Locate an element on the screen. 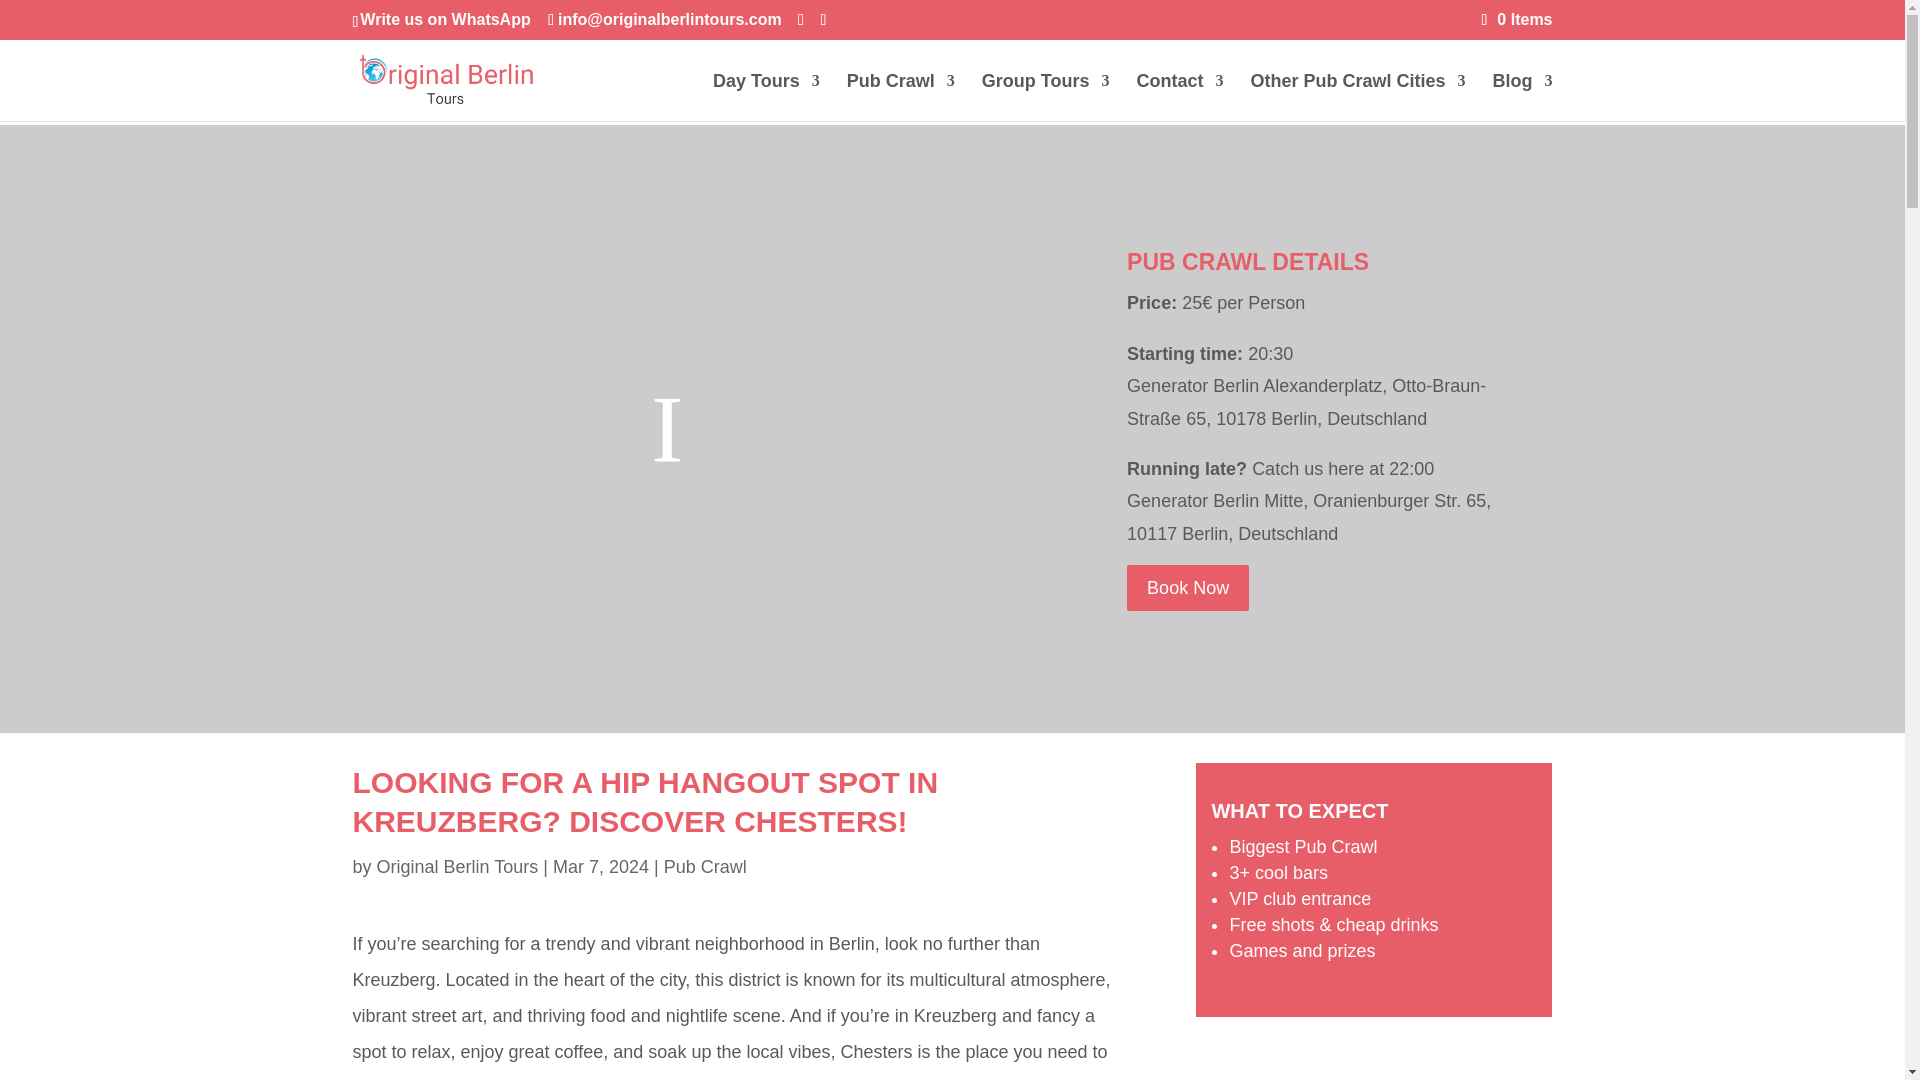 This screenshot has height=1080, width=1920. Contact is located at coordinates (1180, 97).